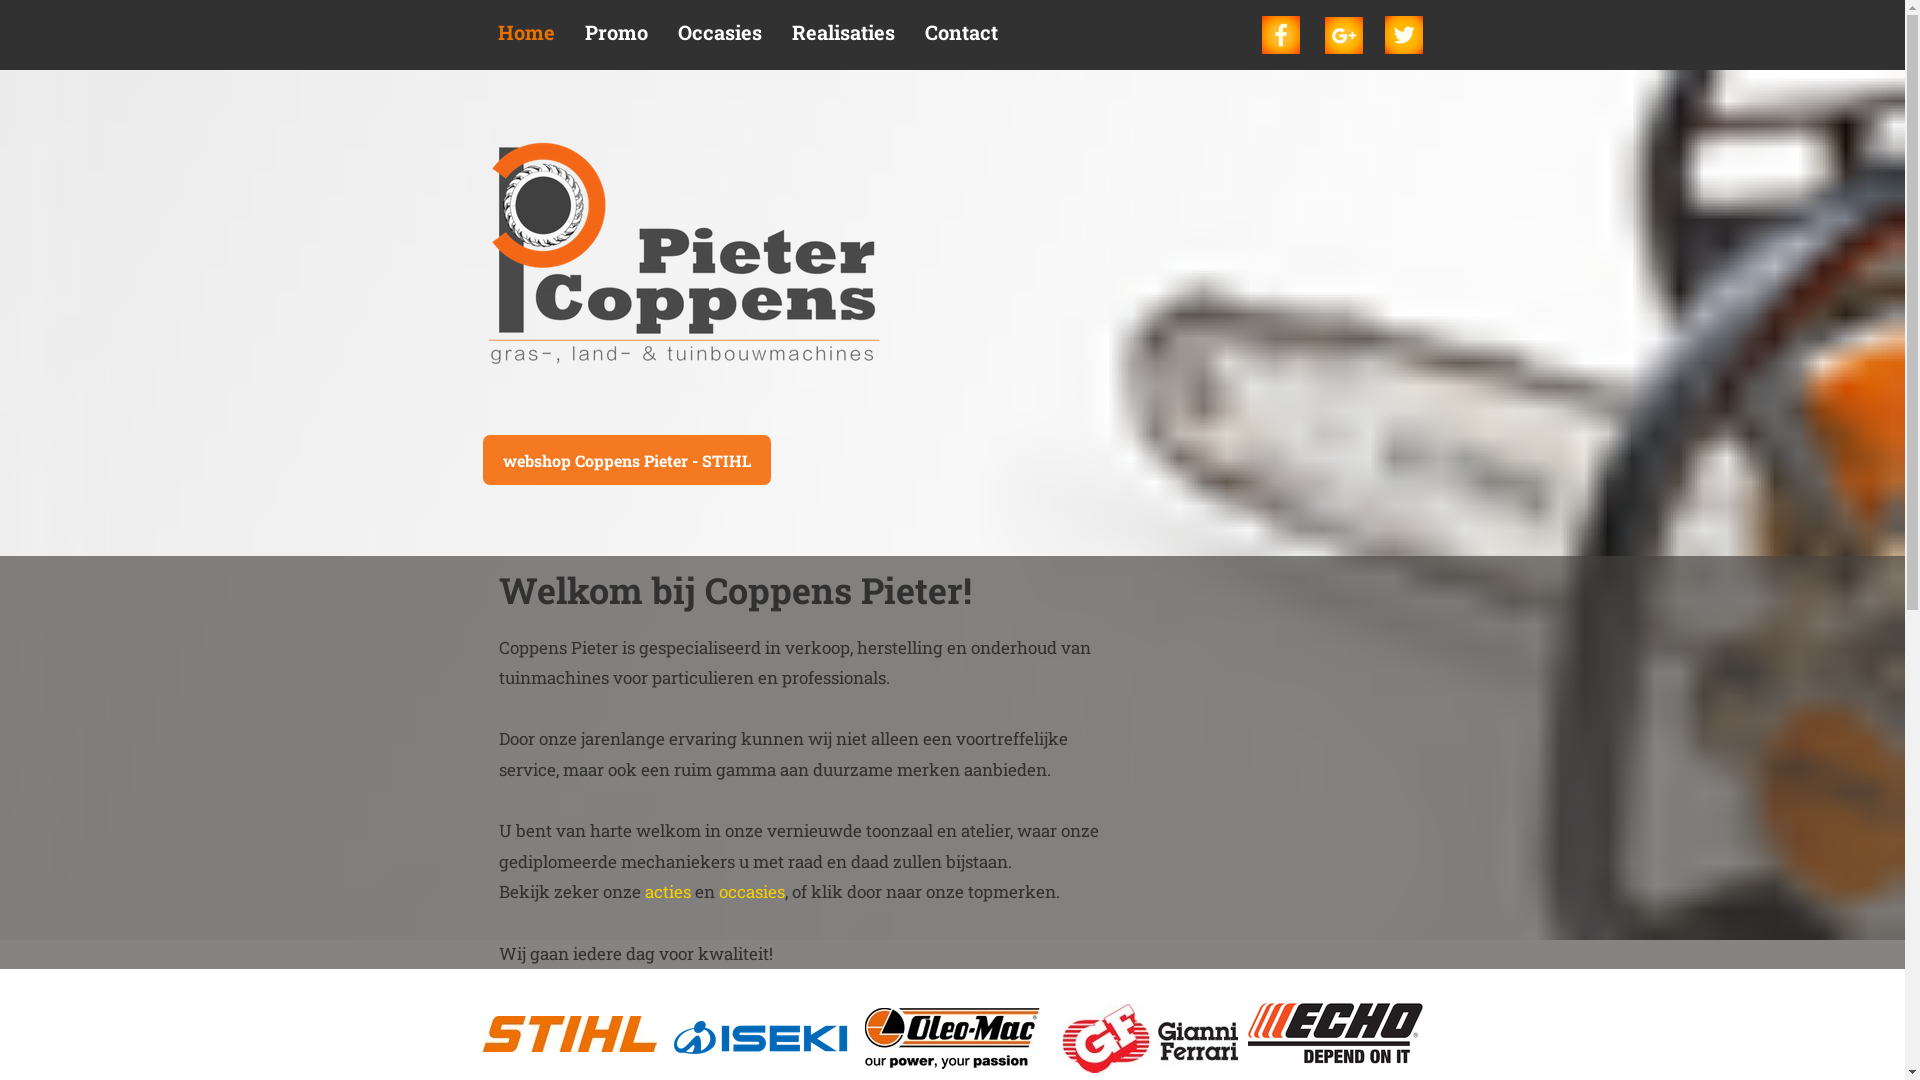 This screenshot has width=1920, height=1080. Describe the element at coordinates (760, 1038) in the screenshot. I see `VIKING logo` at that location.